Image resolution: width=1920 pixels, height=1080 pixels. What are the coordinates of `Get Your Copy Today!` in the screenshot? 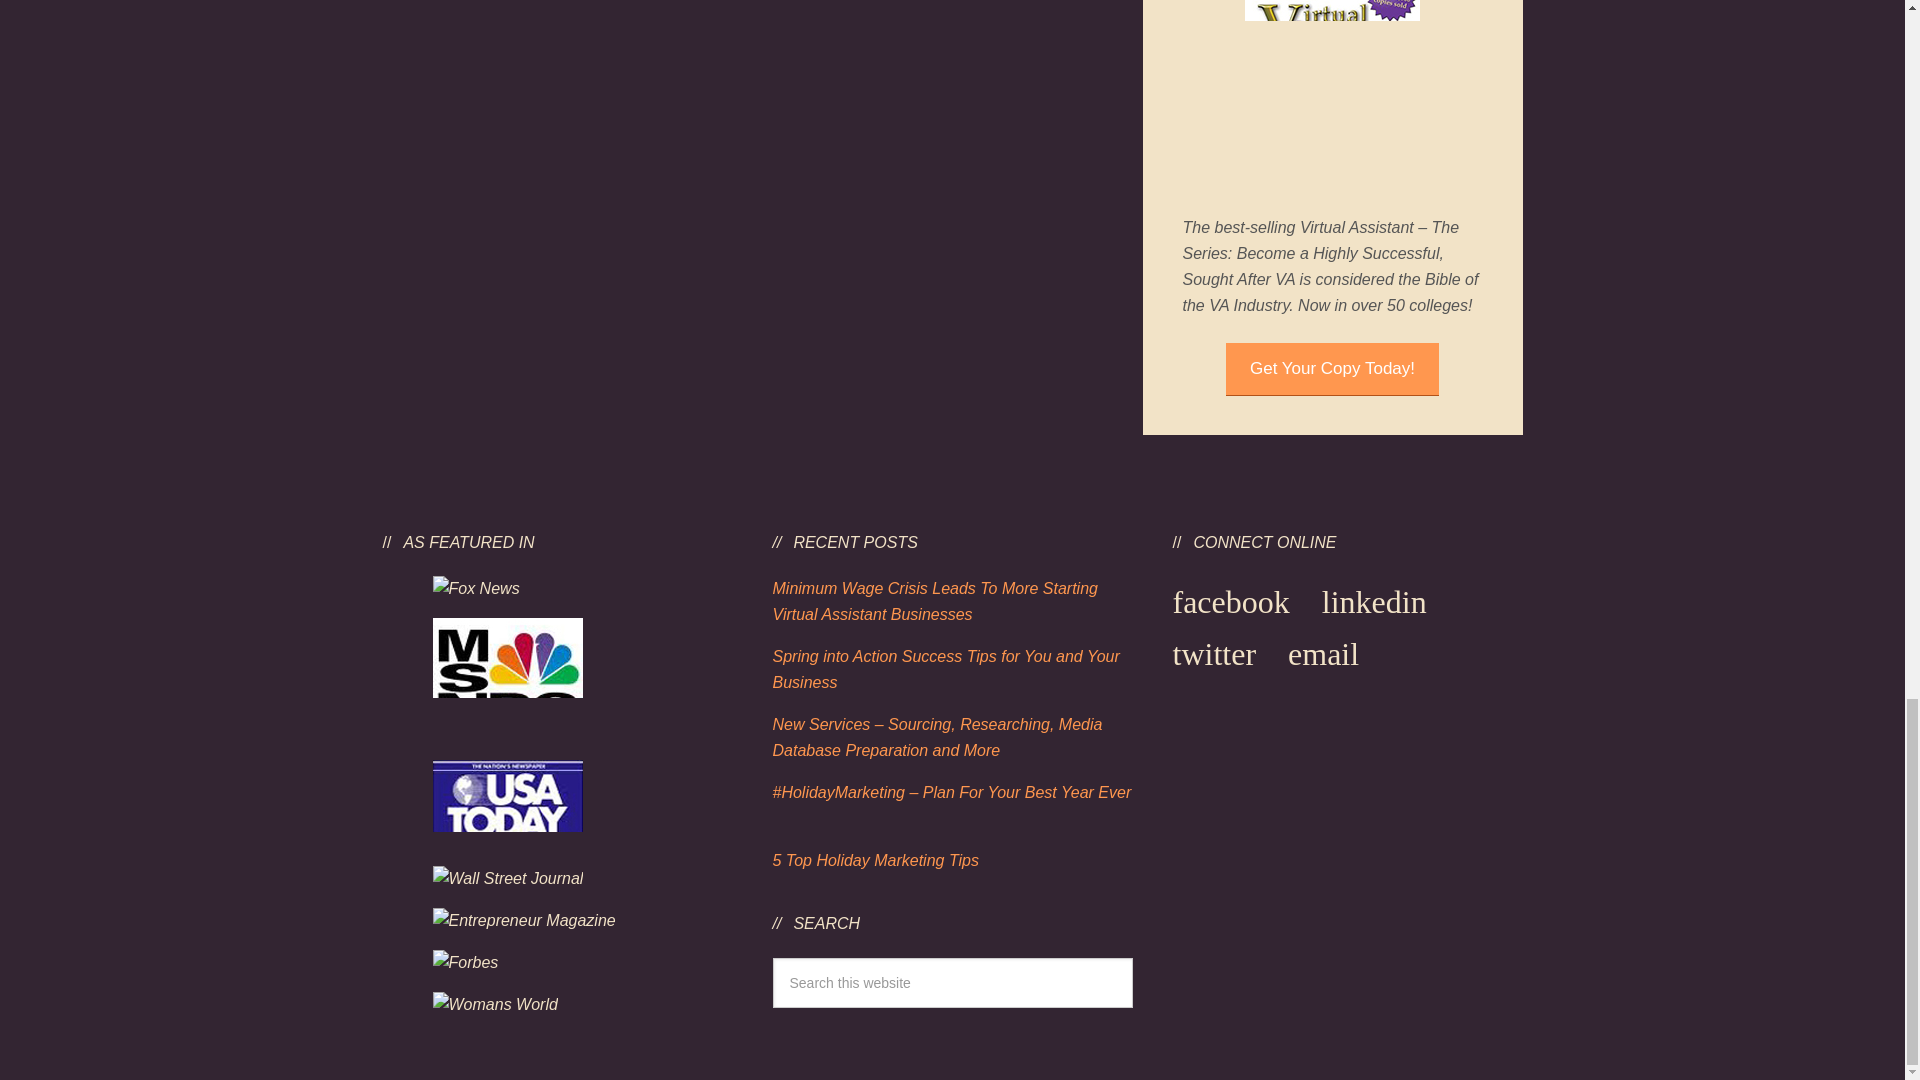 It's located at (1332, 369).